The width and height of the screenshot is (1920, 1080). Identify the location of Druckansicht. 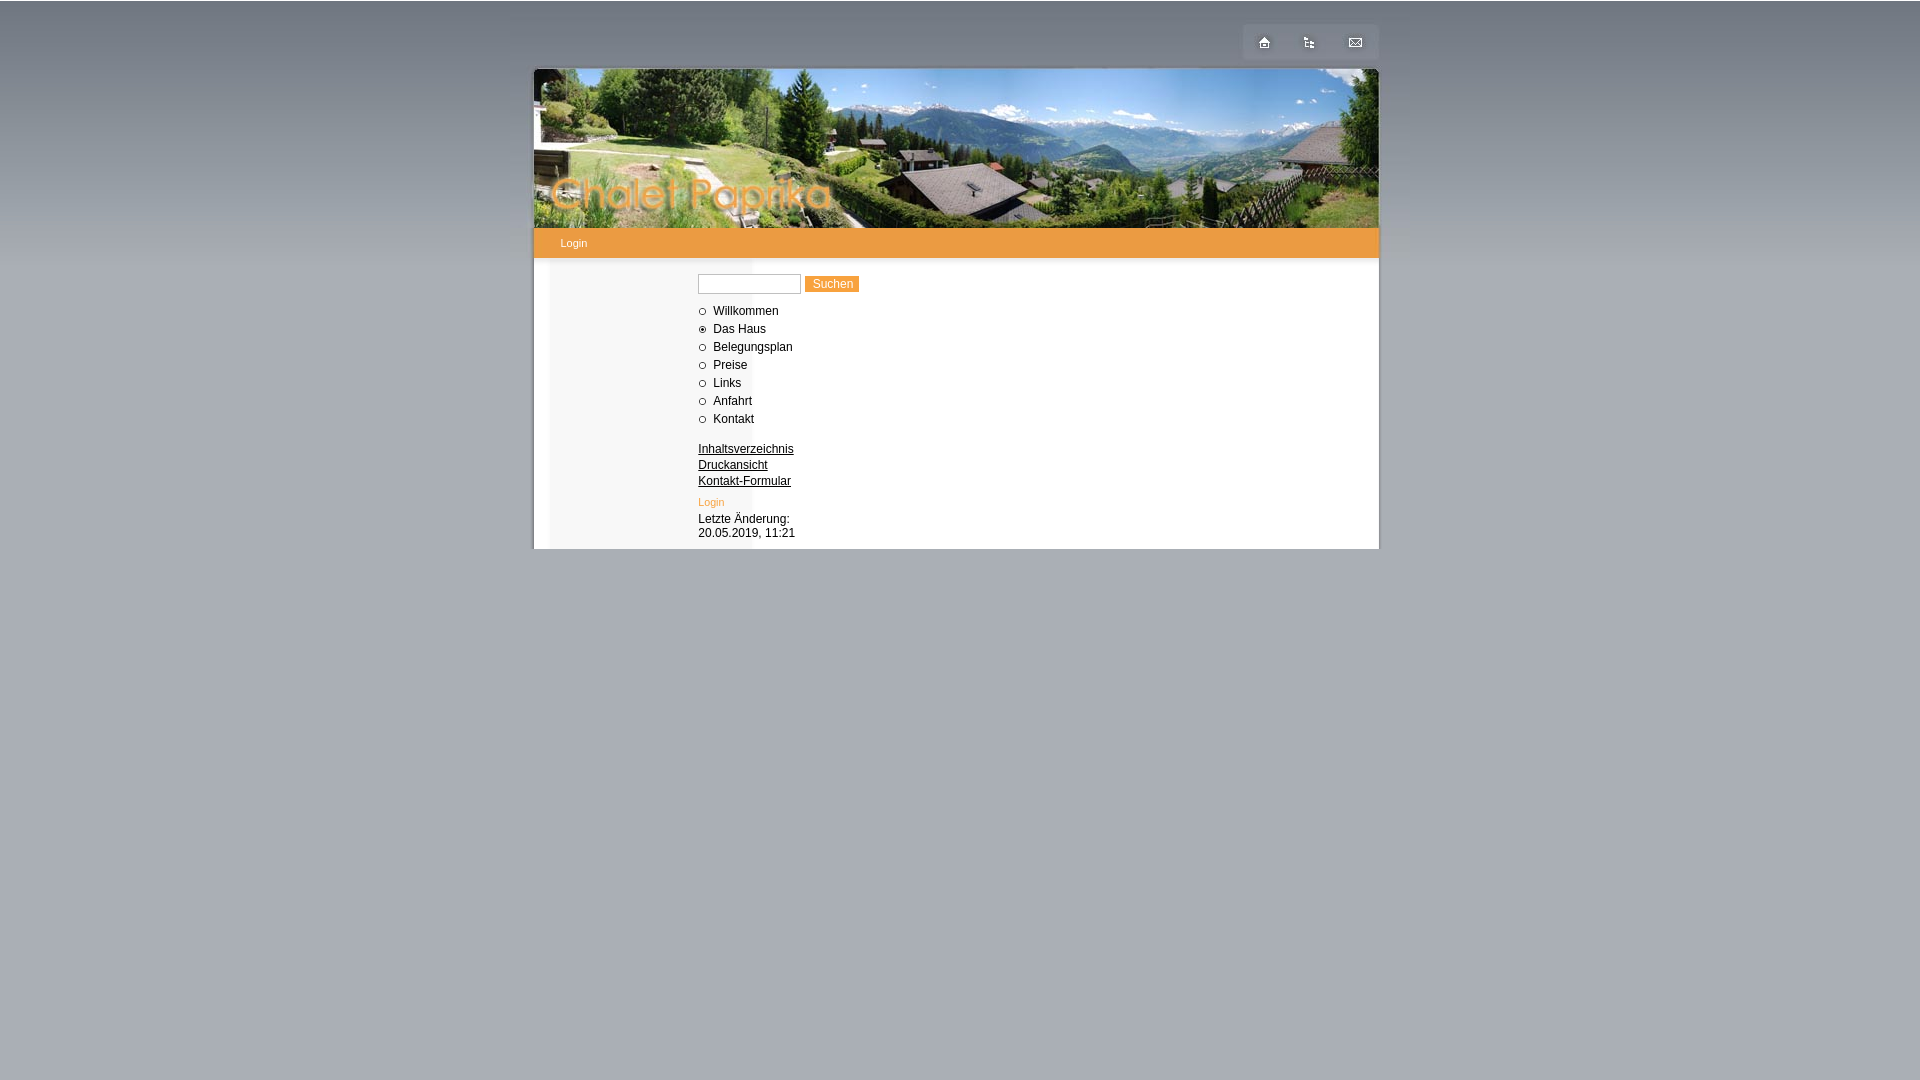
(732, 465).